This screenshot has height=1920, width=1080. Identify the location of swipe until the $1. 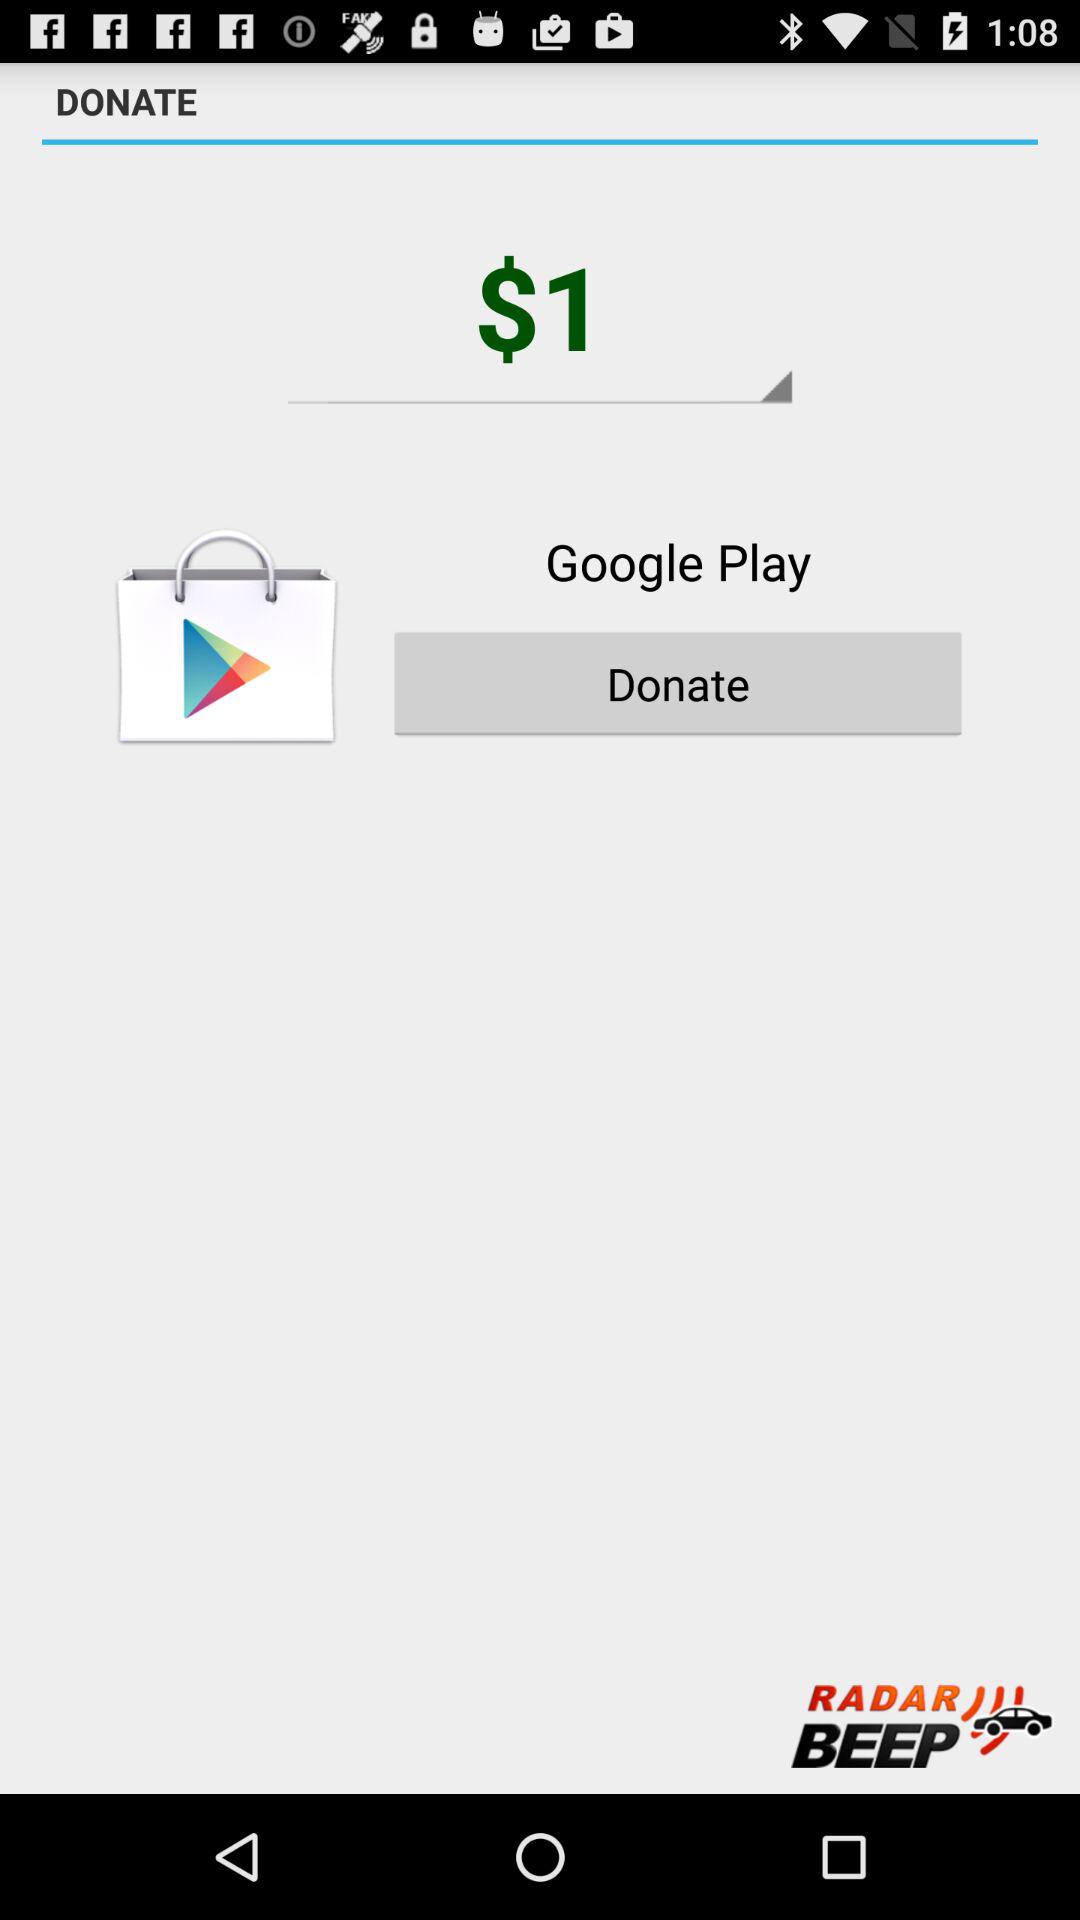
(540, 306).